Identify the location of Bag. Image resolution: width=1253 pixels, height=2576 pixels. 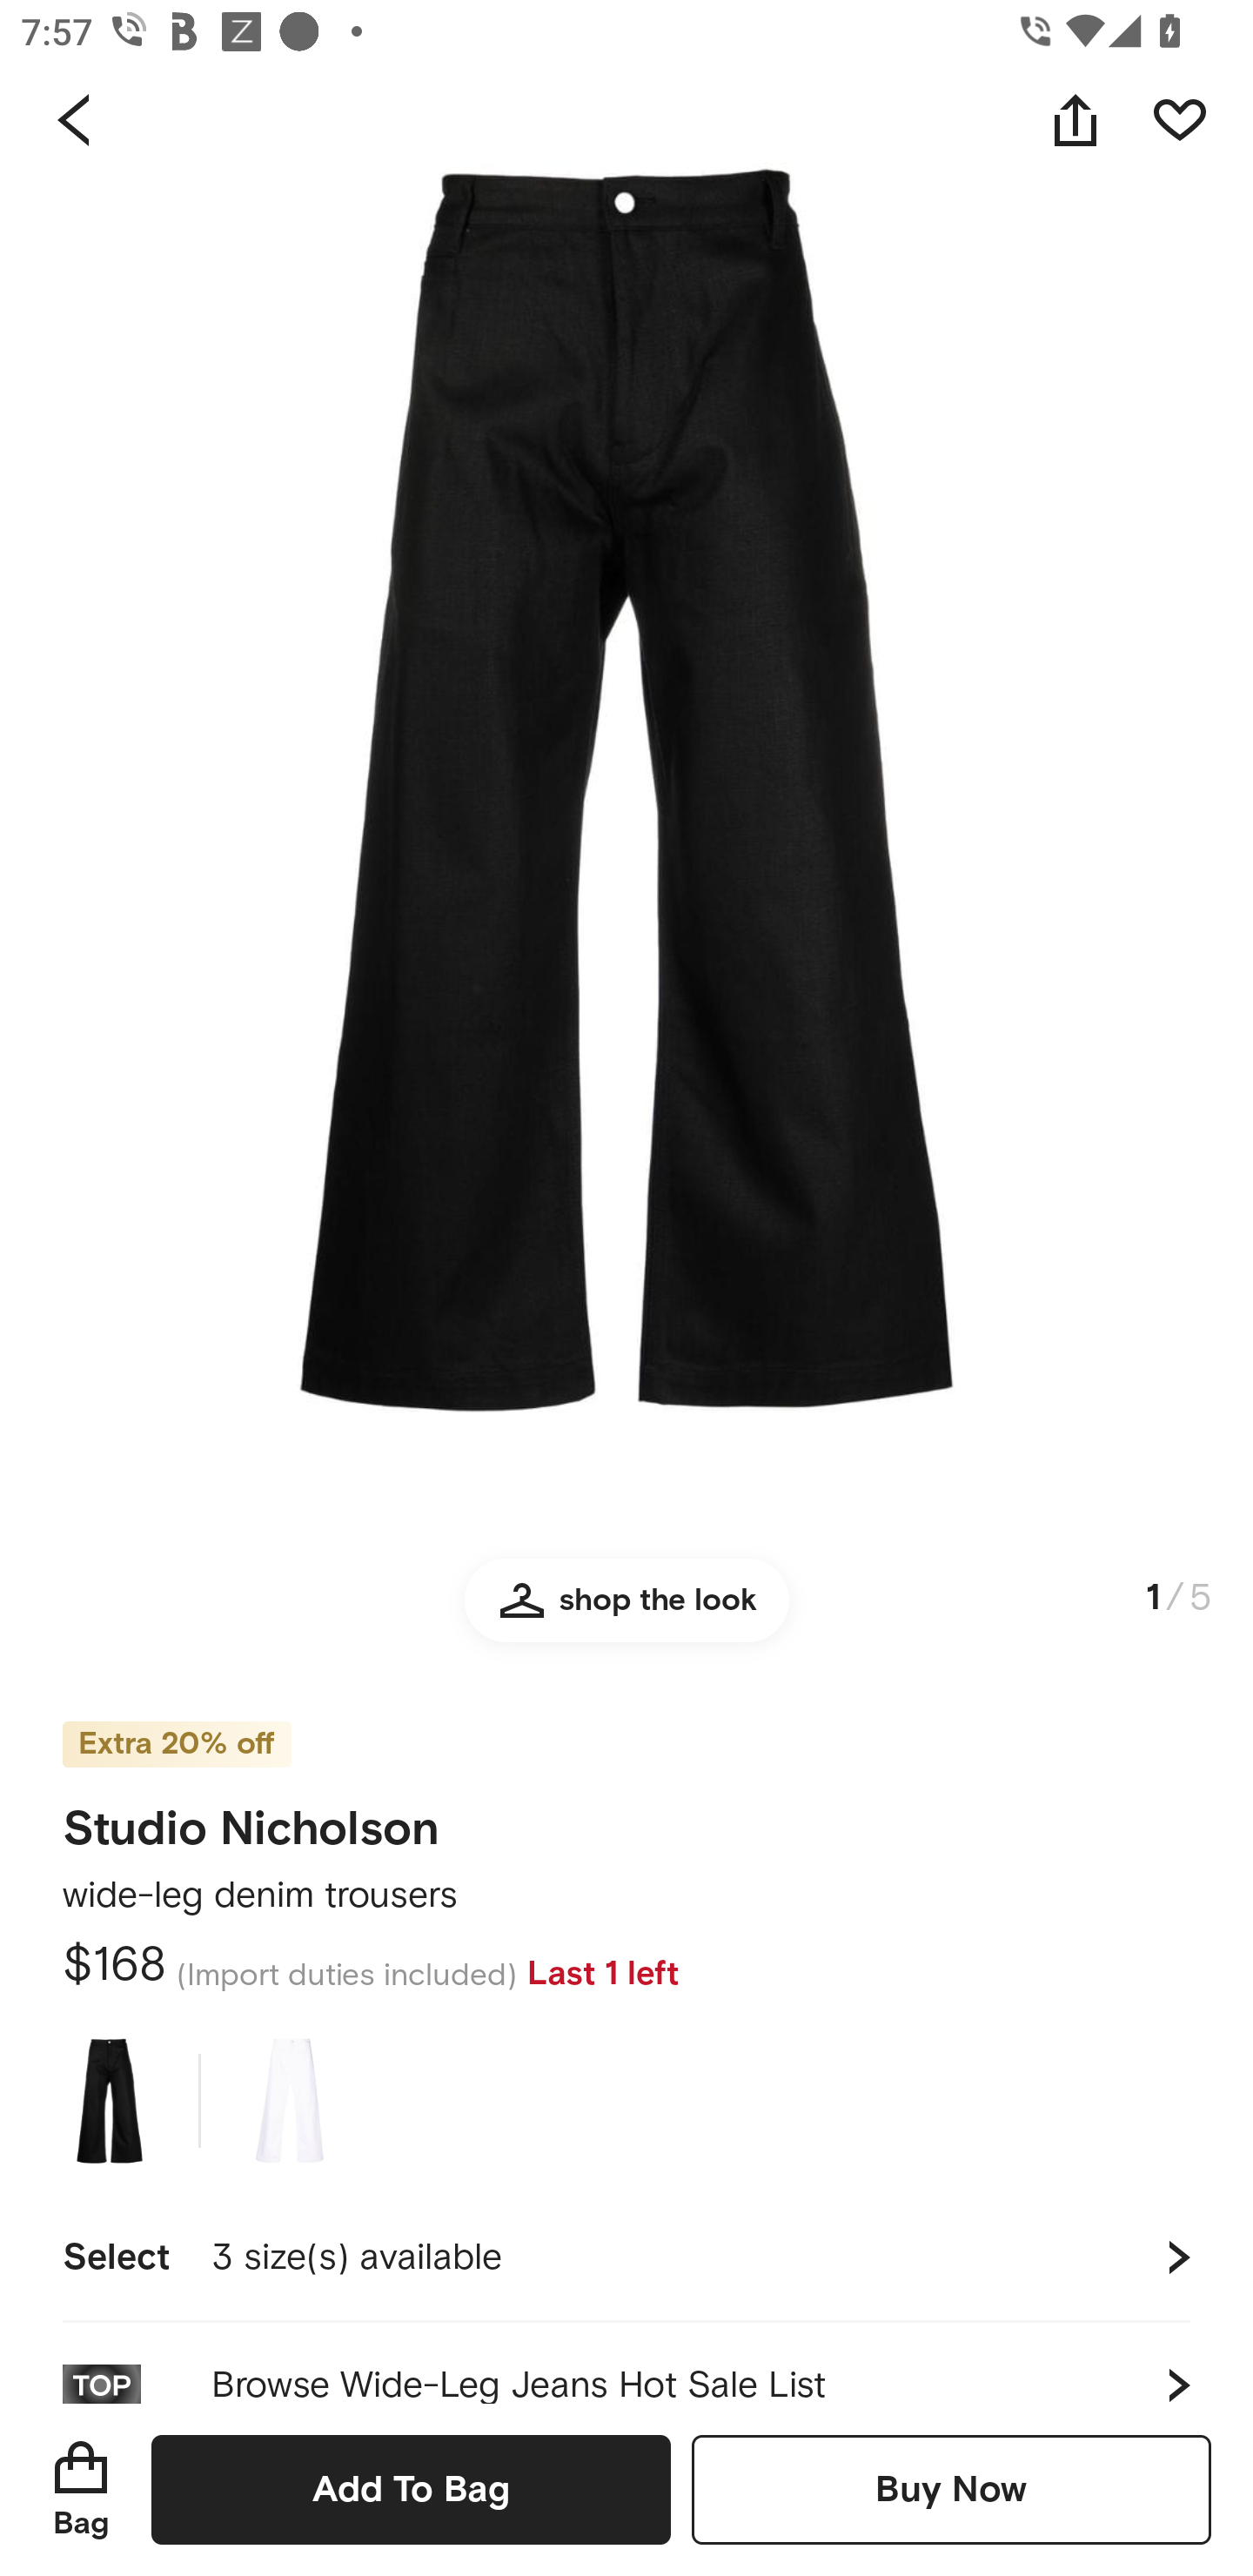
(81, 2489).